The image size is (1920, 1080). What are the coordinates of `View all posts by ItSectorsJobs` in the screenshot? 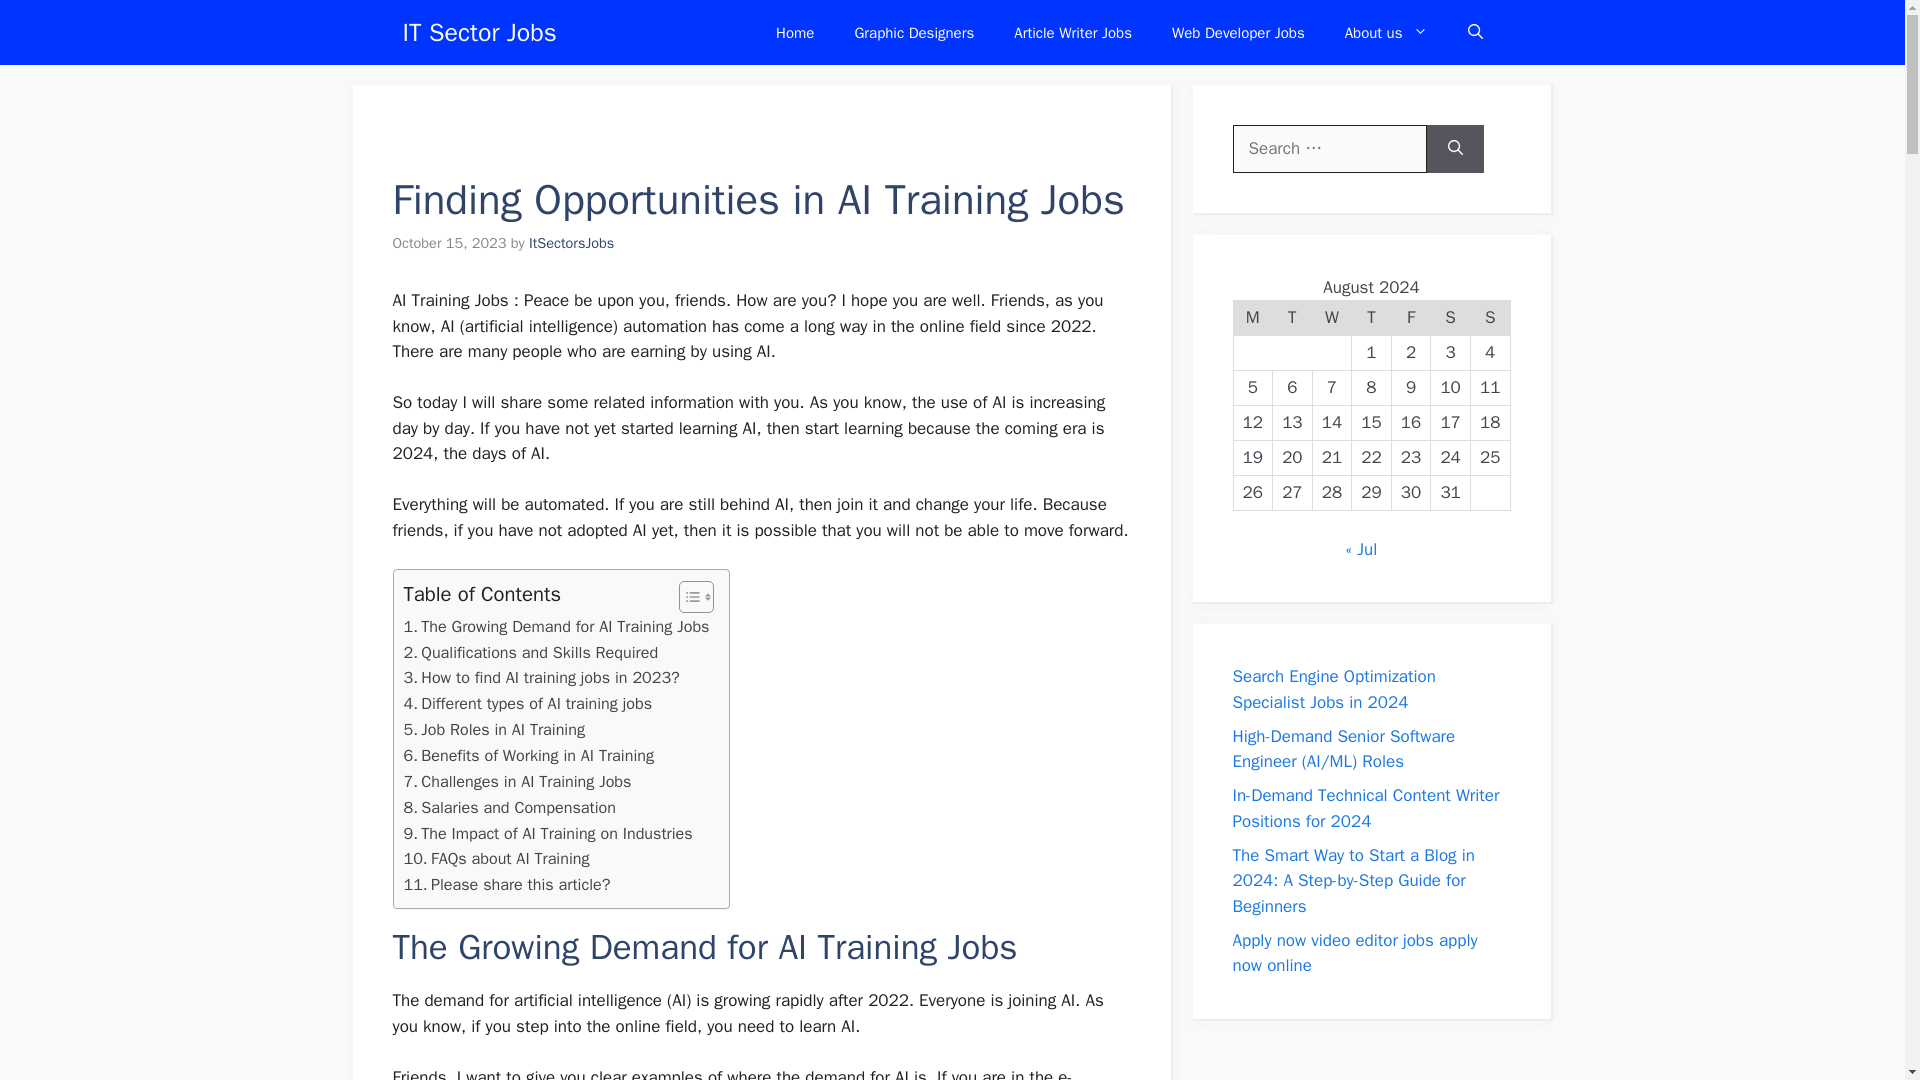 It's located at (572, 242).